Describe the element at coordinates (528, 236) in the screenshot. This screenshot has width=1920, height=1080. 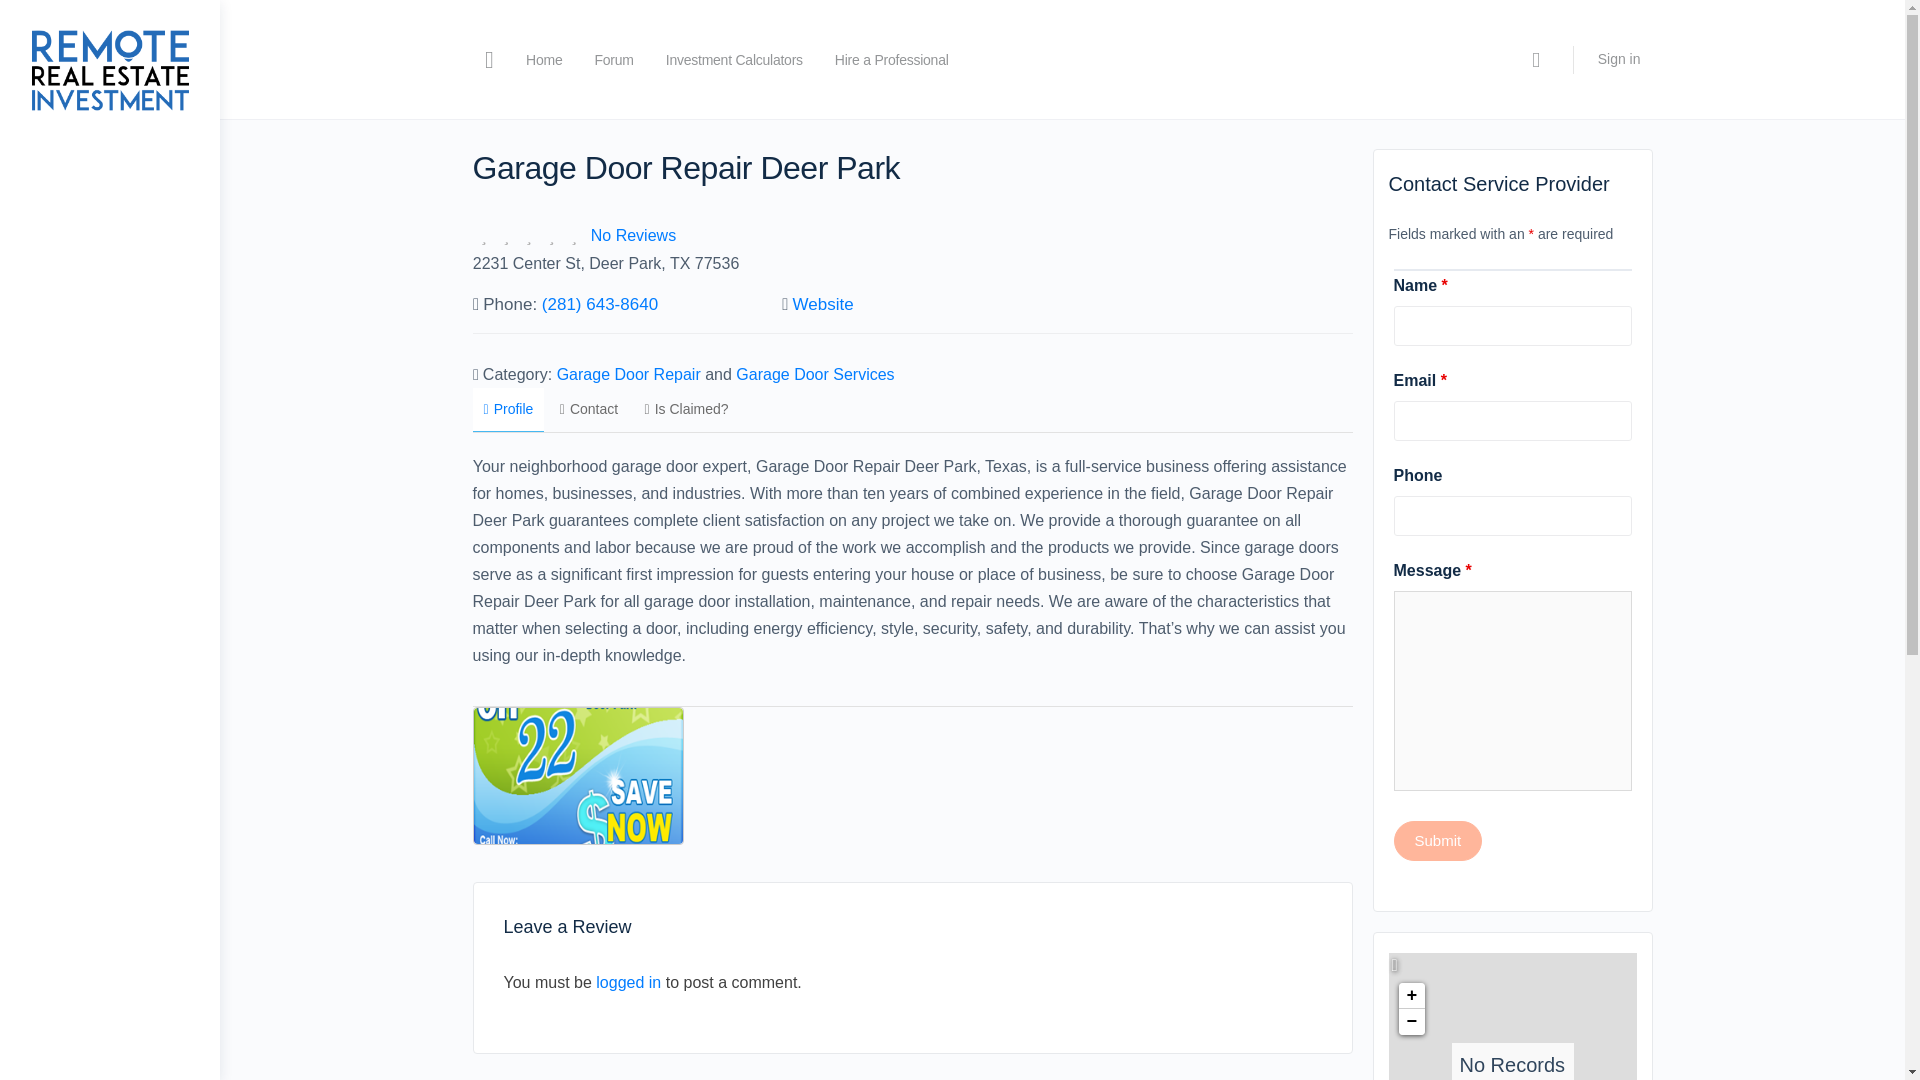
I see `No rating yet!` at that location.